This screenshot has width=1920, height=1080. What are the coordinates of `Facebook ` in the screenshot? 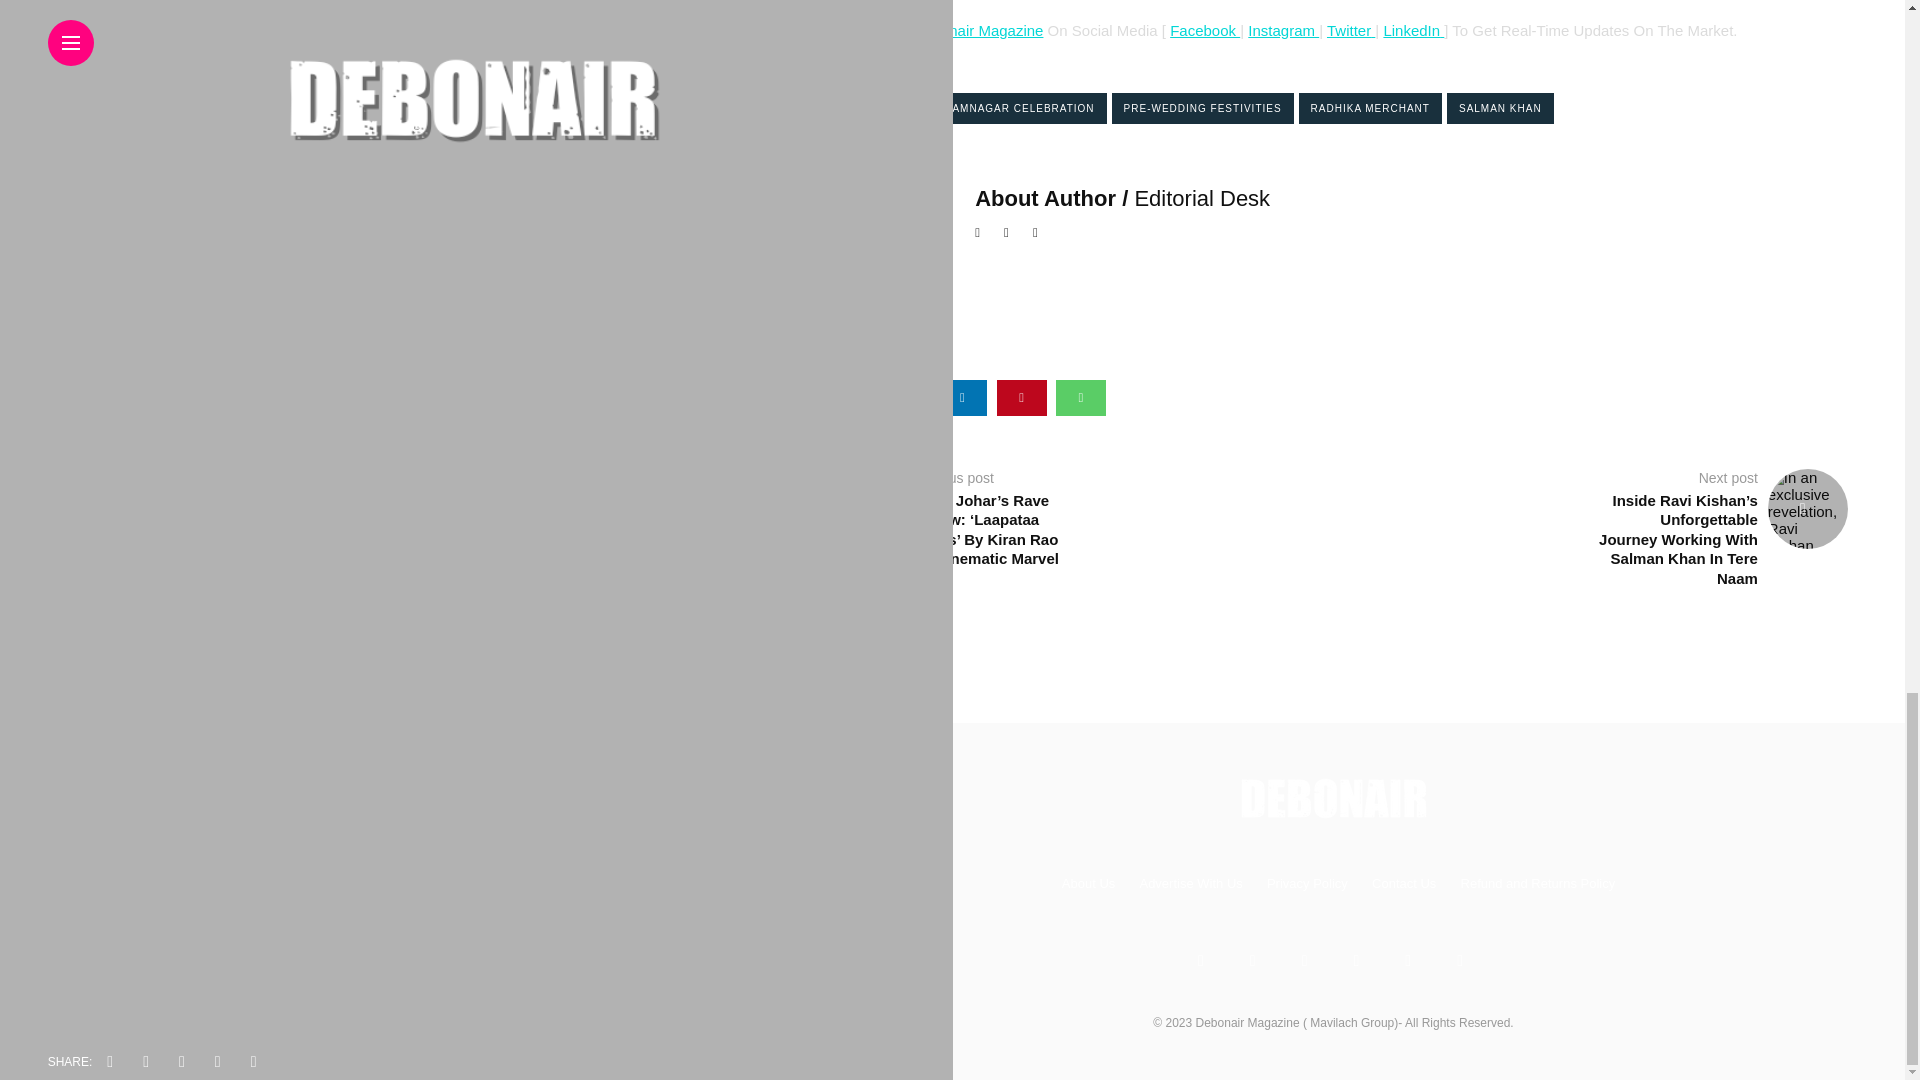 It's located at (1204, 30).